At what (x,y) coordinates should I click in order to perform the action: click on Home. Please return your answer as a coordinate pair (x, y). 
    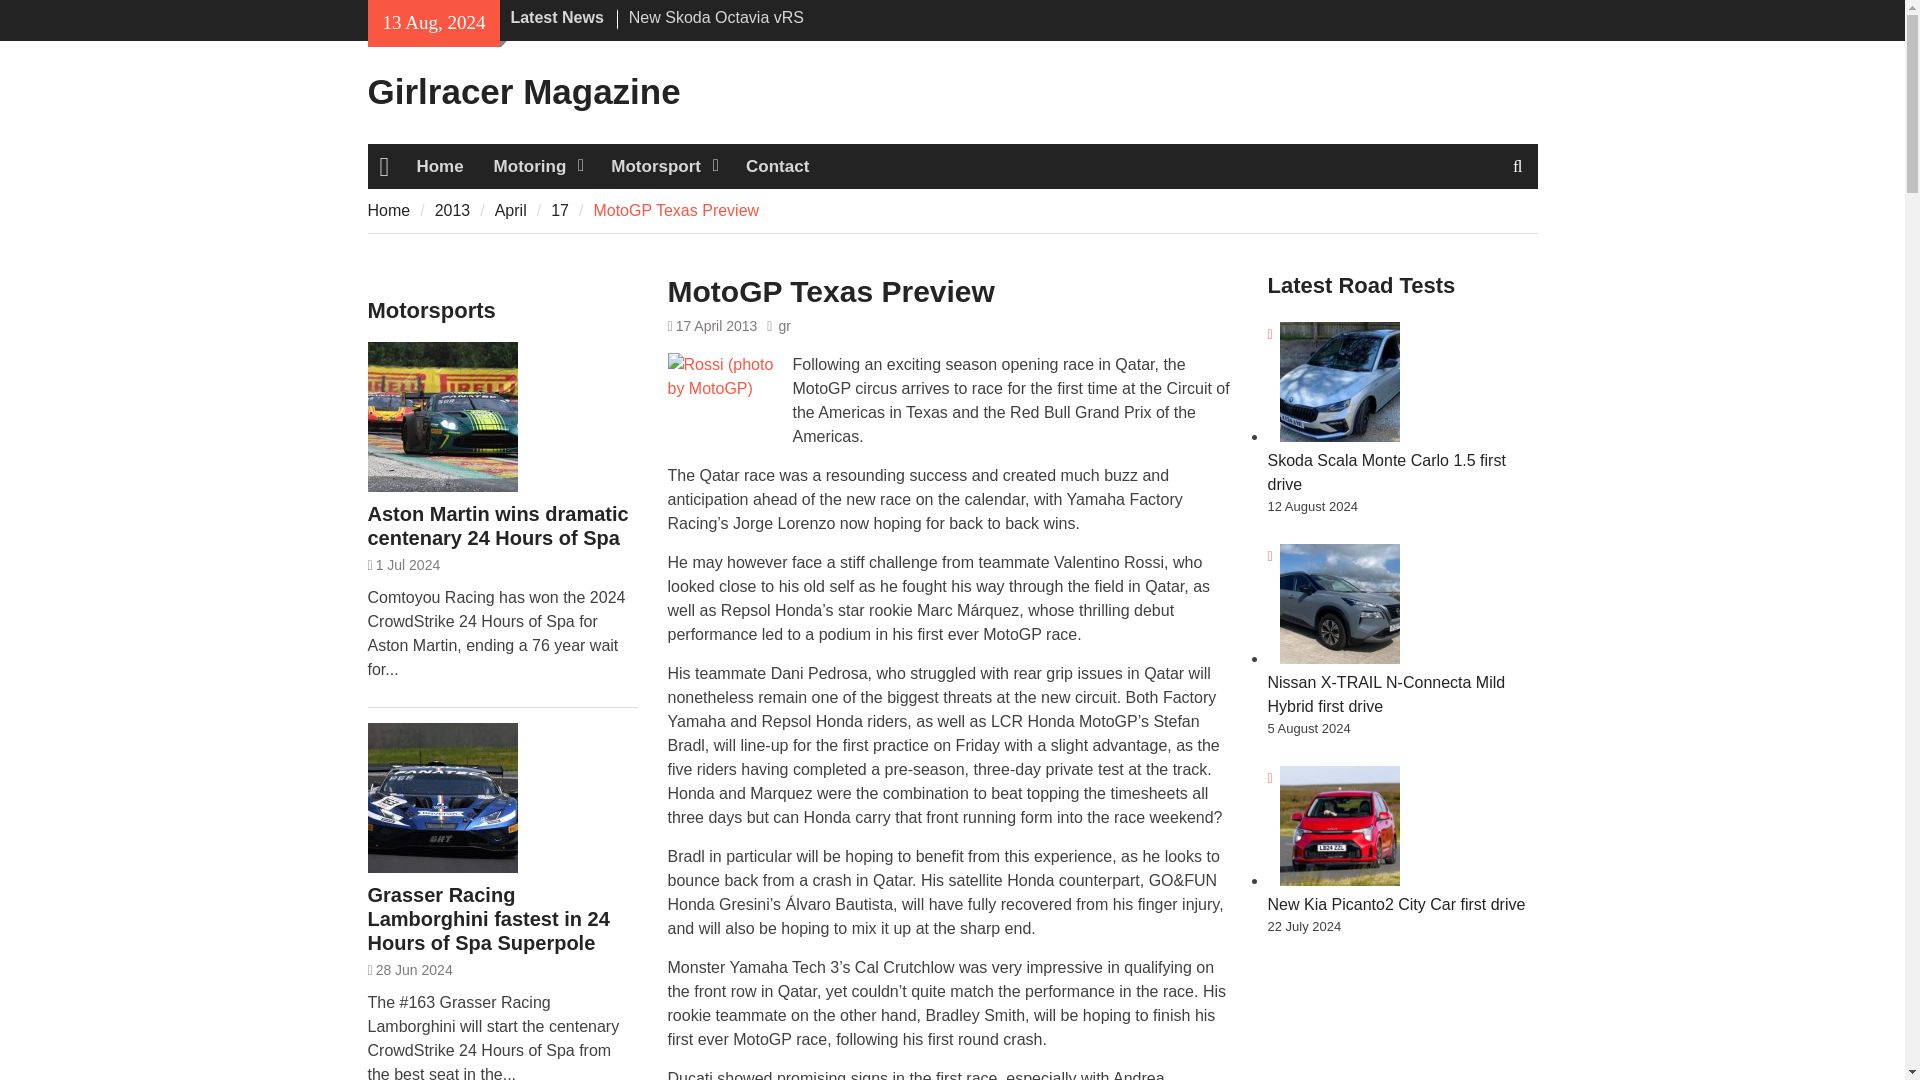
    Looking at the image, I should click on (389, 210).